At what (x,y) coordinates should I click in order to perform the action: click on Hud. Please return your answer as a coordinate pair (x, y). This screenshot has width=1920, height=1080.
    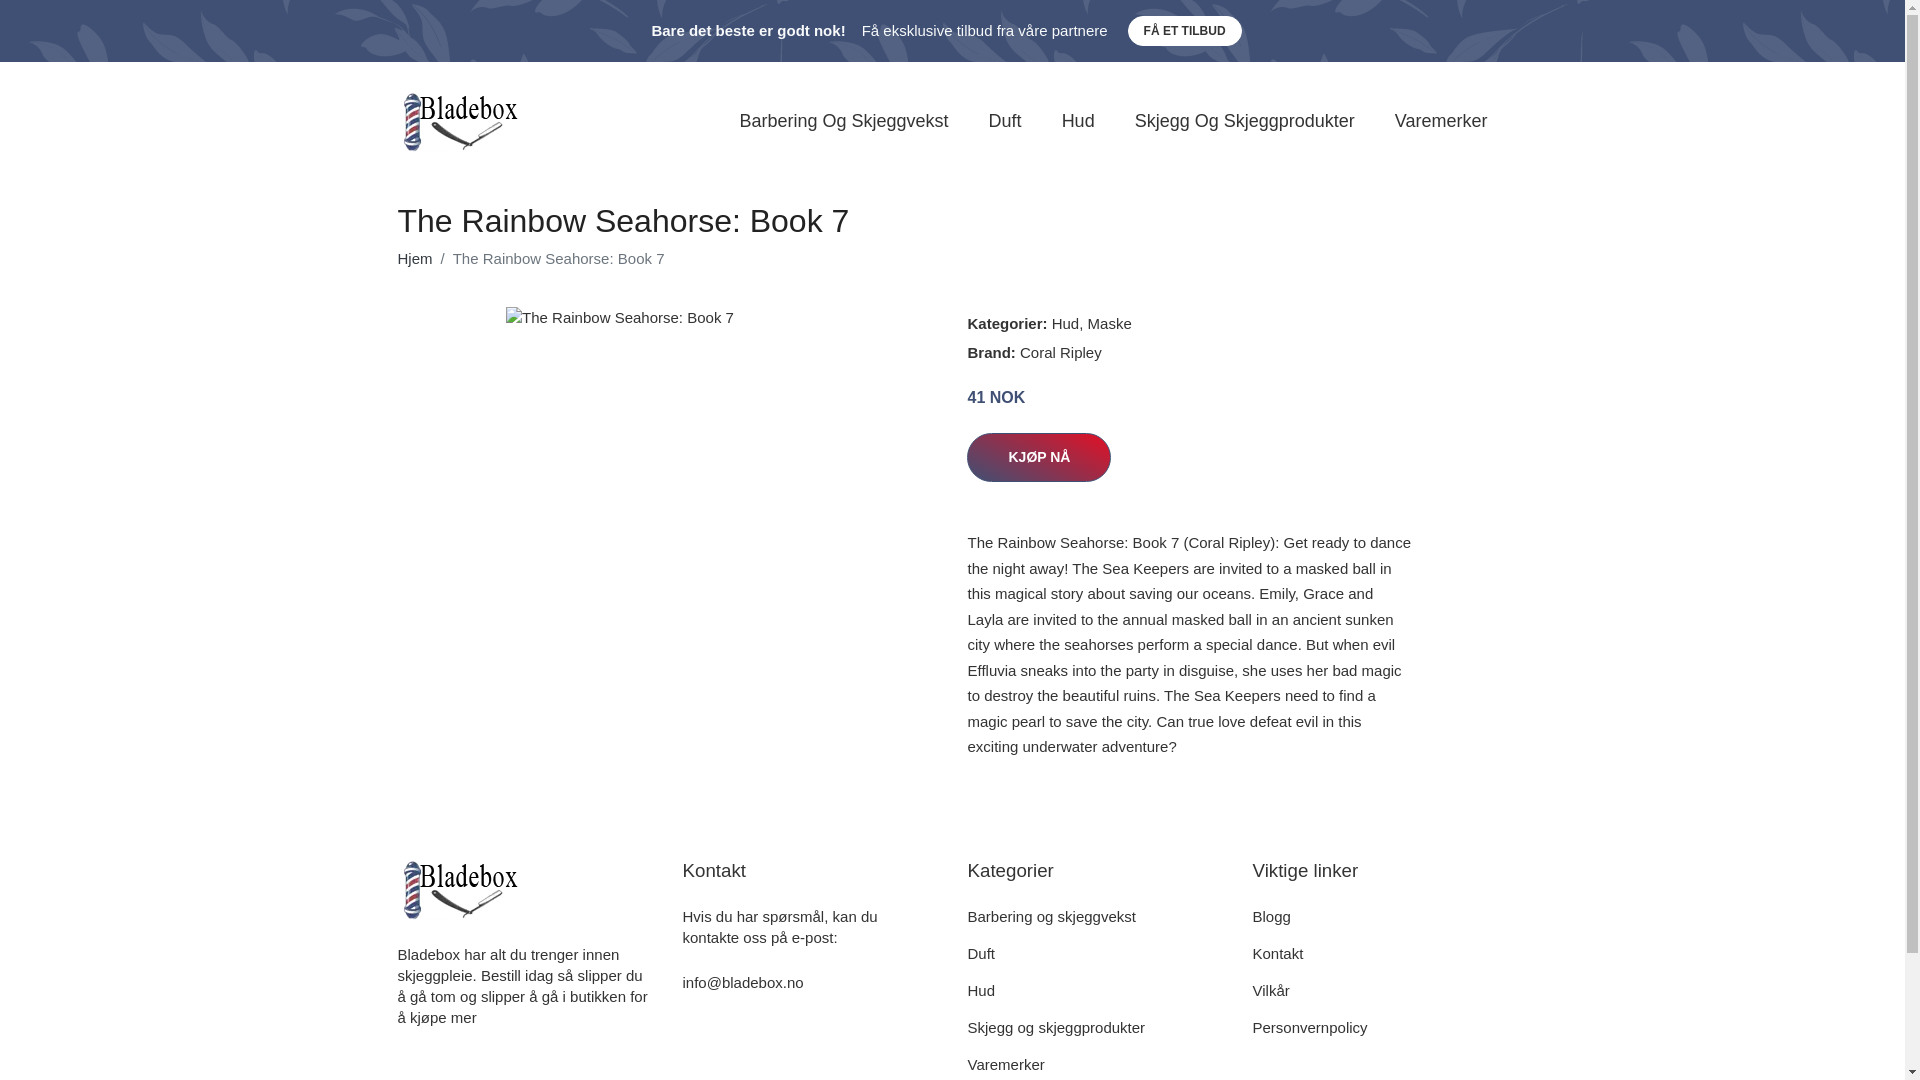
    Looking at the image, I should click on (982, 990).